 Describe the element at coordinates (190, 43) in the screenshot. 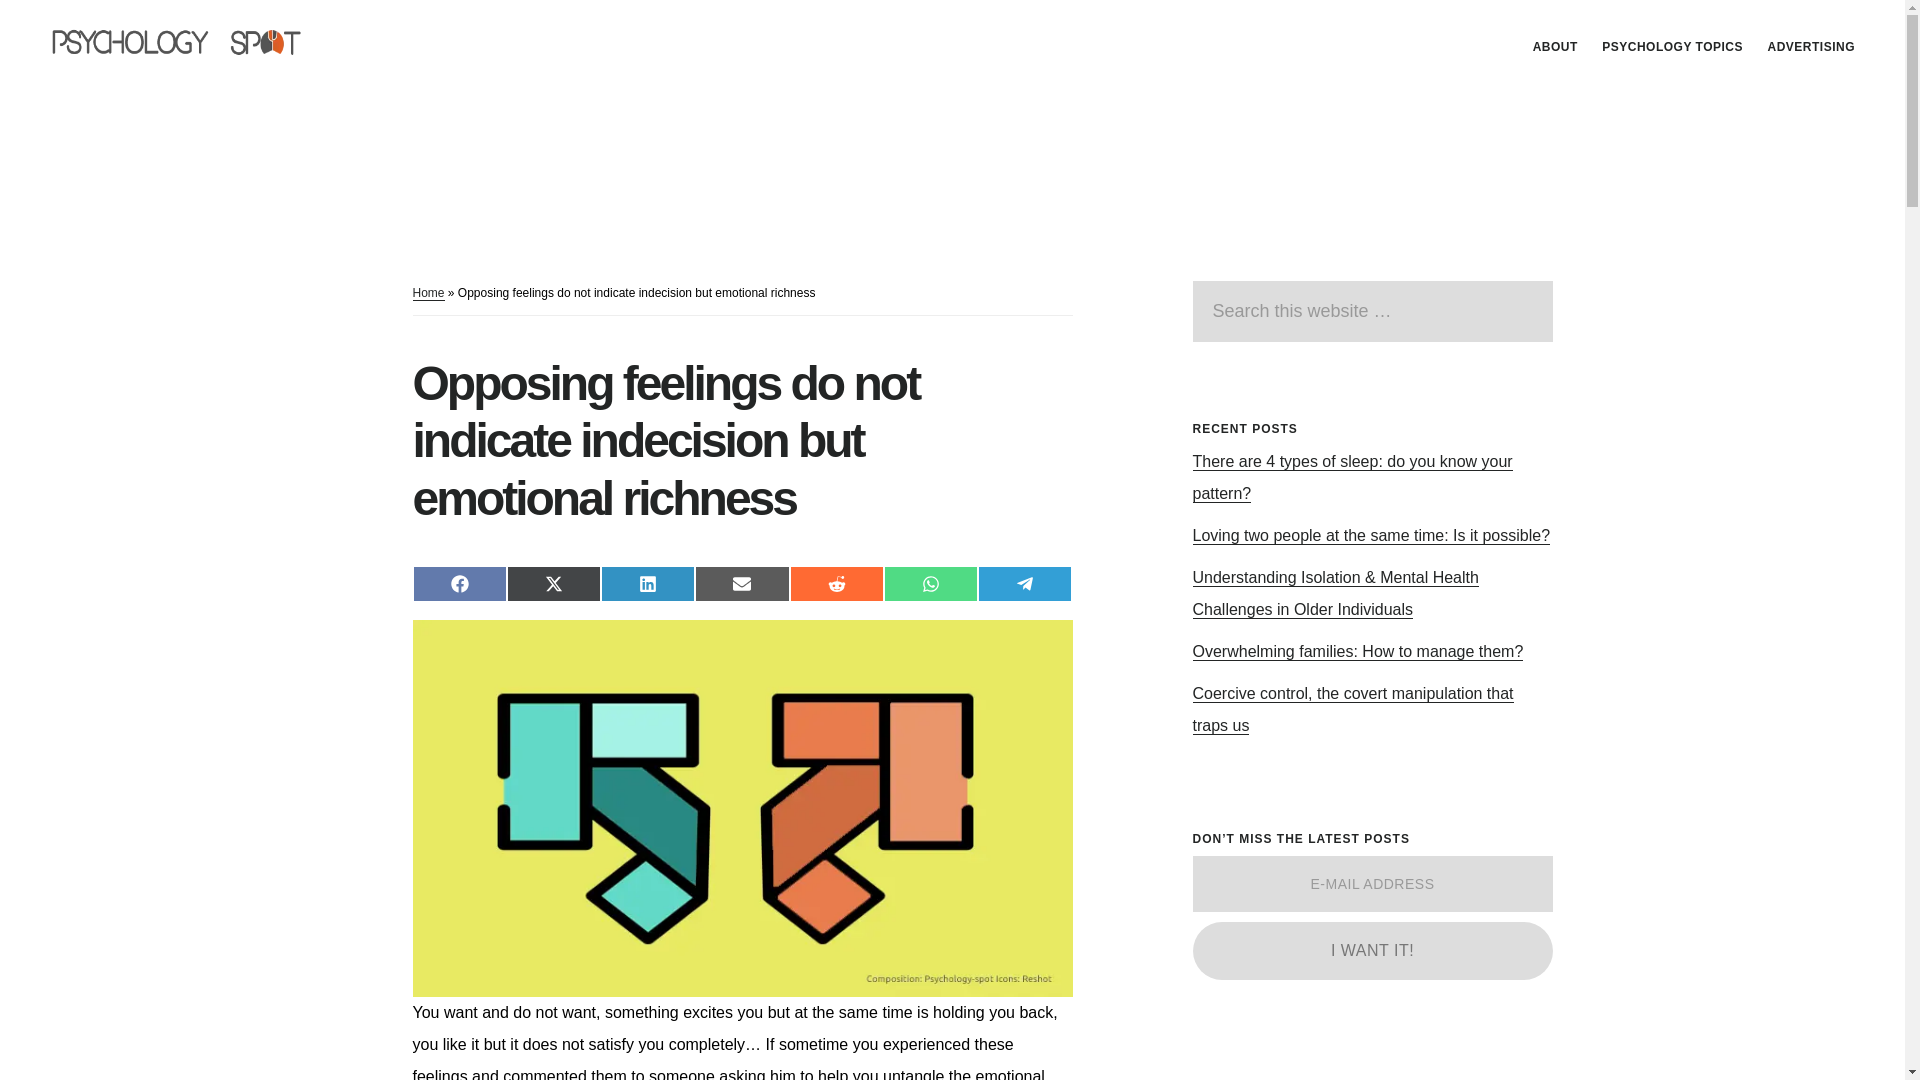

I see `PSYCHOLOGY SPOT` at that location.